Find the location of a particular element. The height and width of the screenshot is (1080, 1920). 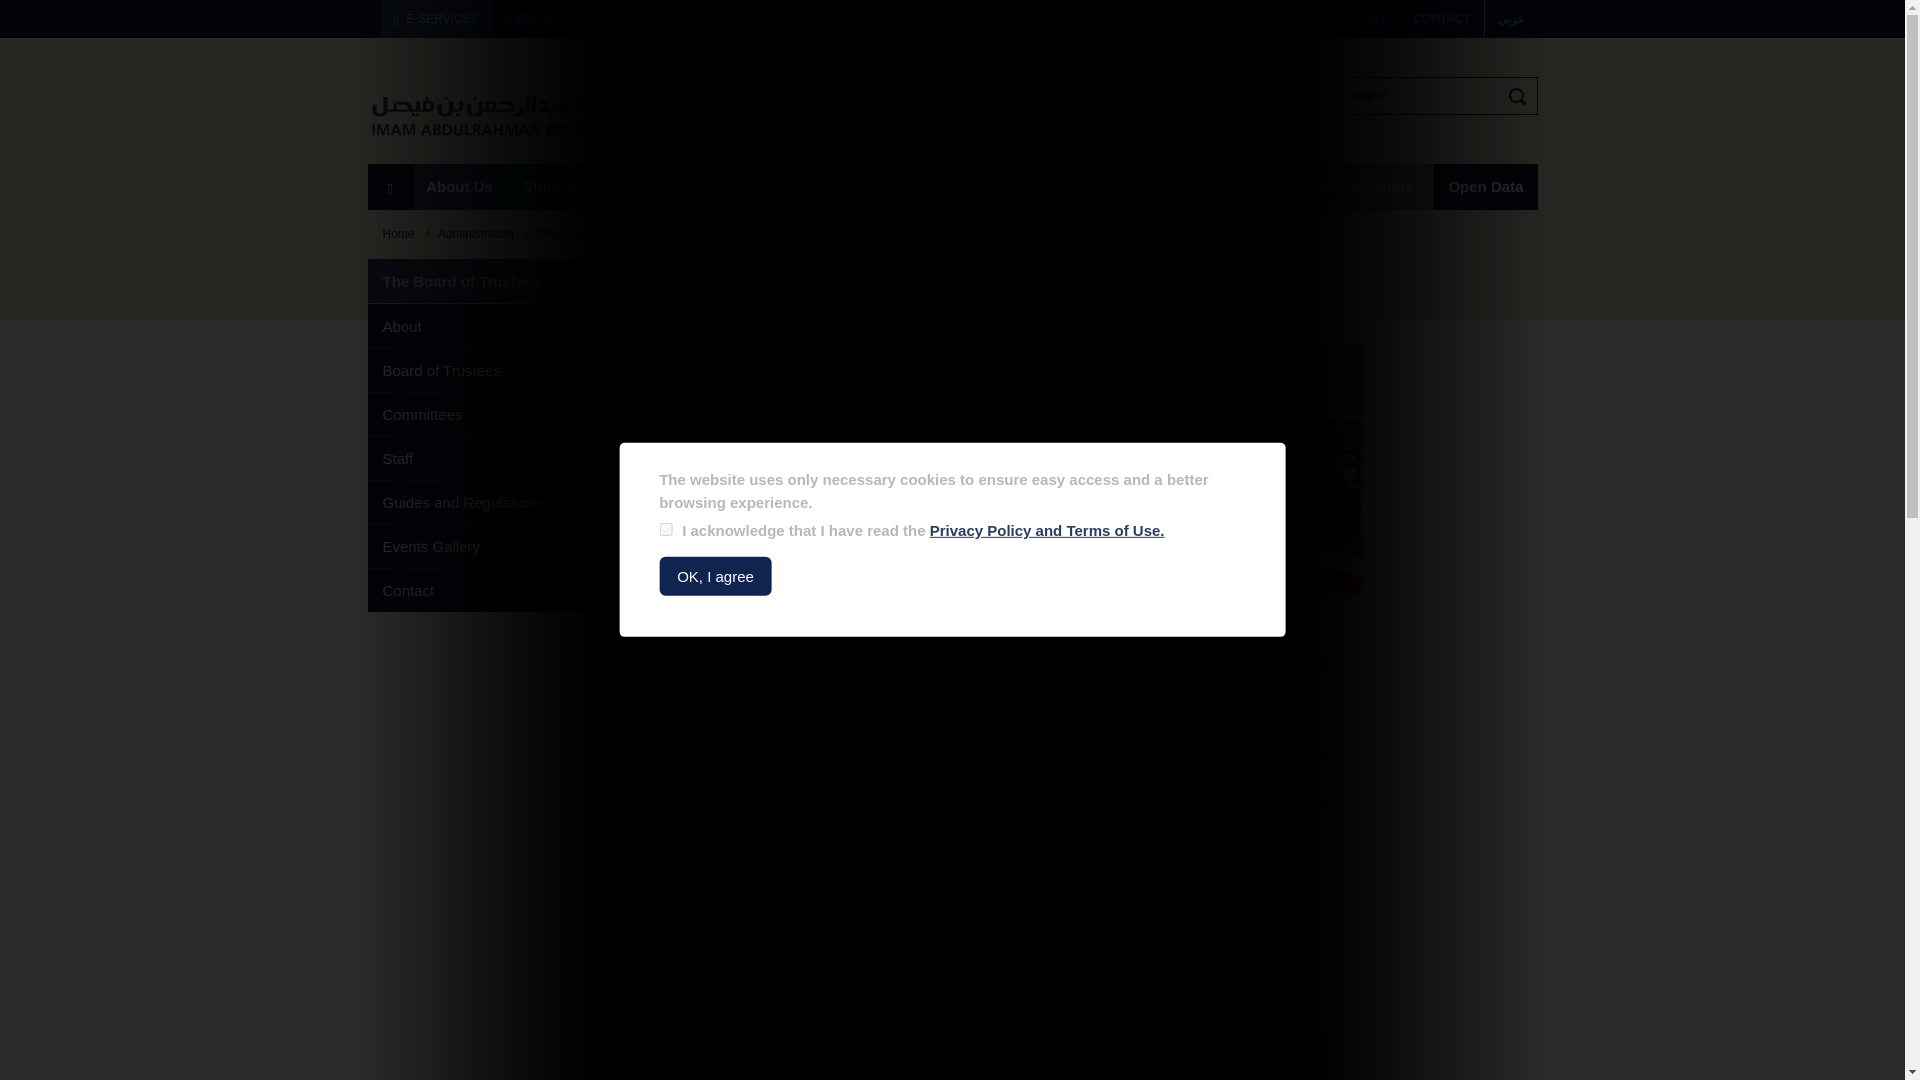

CONTACT is located at coordinates (1440, 18).